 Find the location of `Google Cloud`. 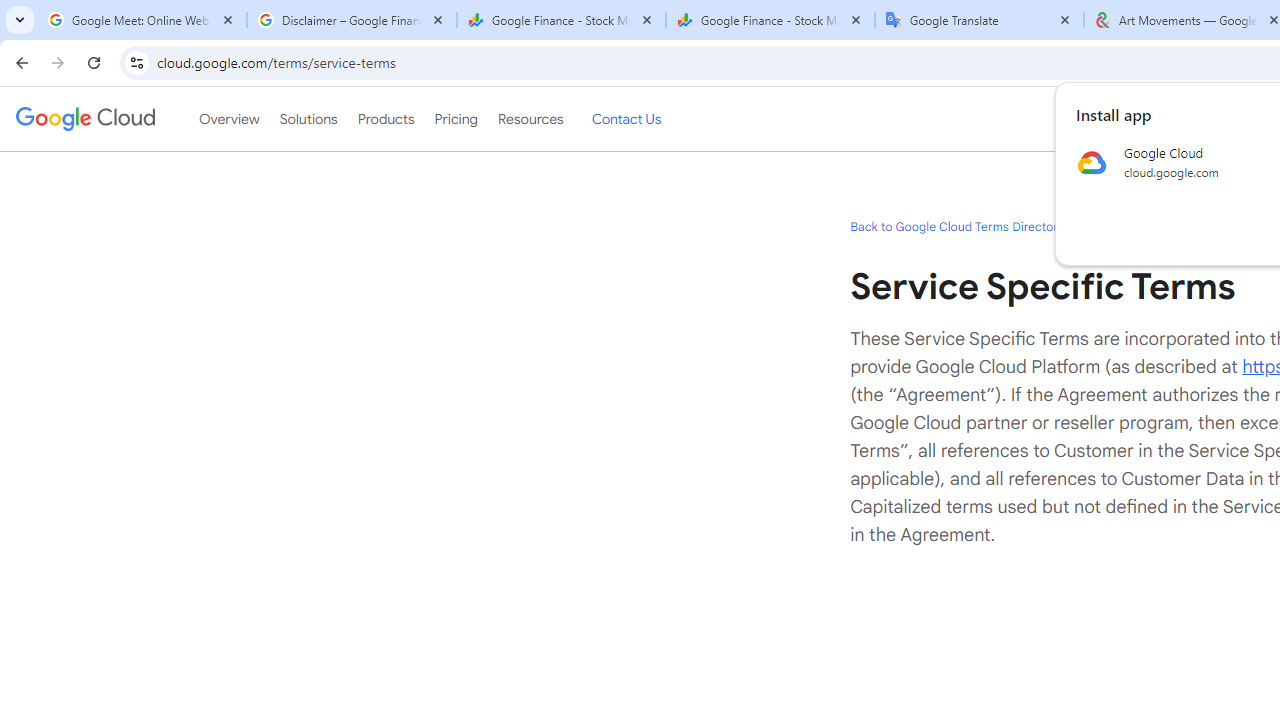

Google Cloud is located at coordinates (84, 118).